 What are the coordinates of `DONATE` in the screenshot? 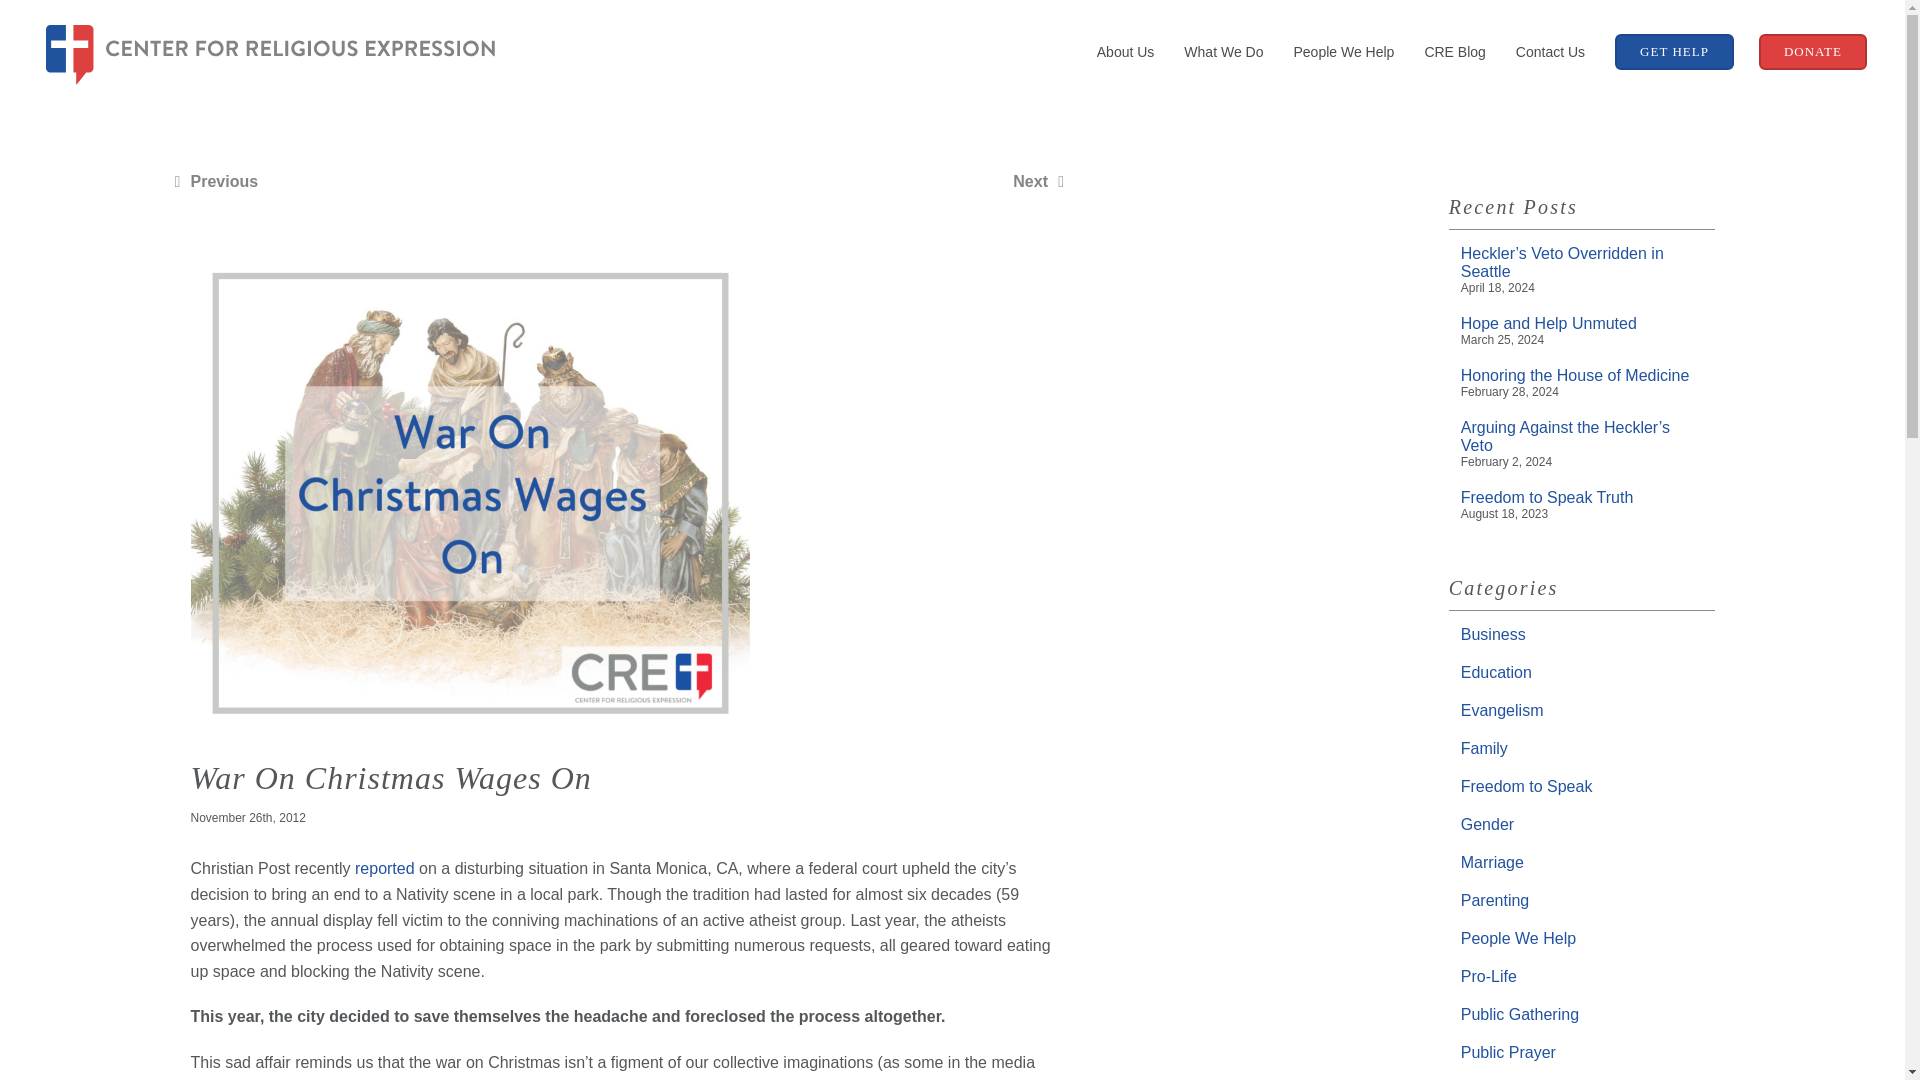 It's located at (1812, 51).